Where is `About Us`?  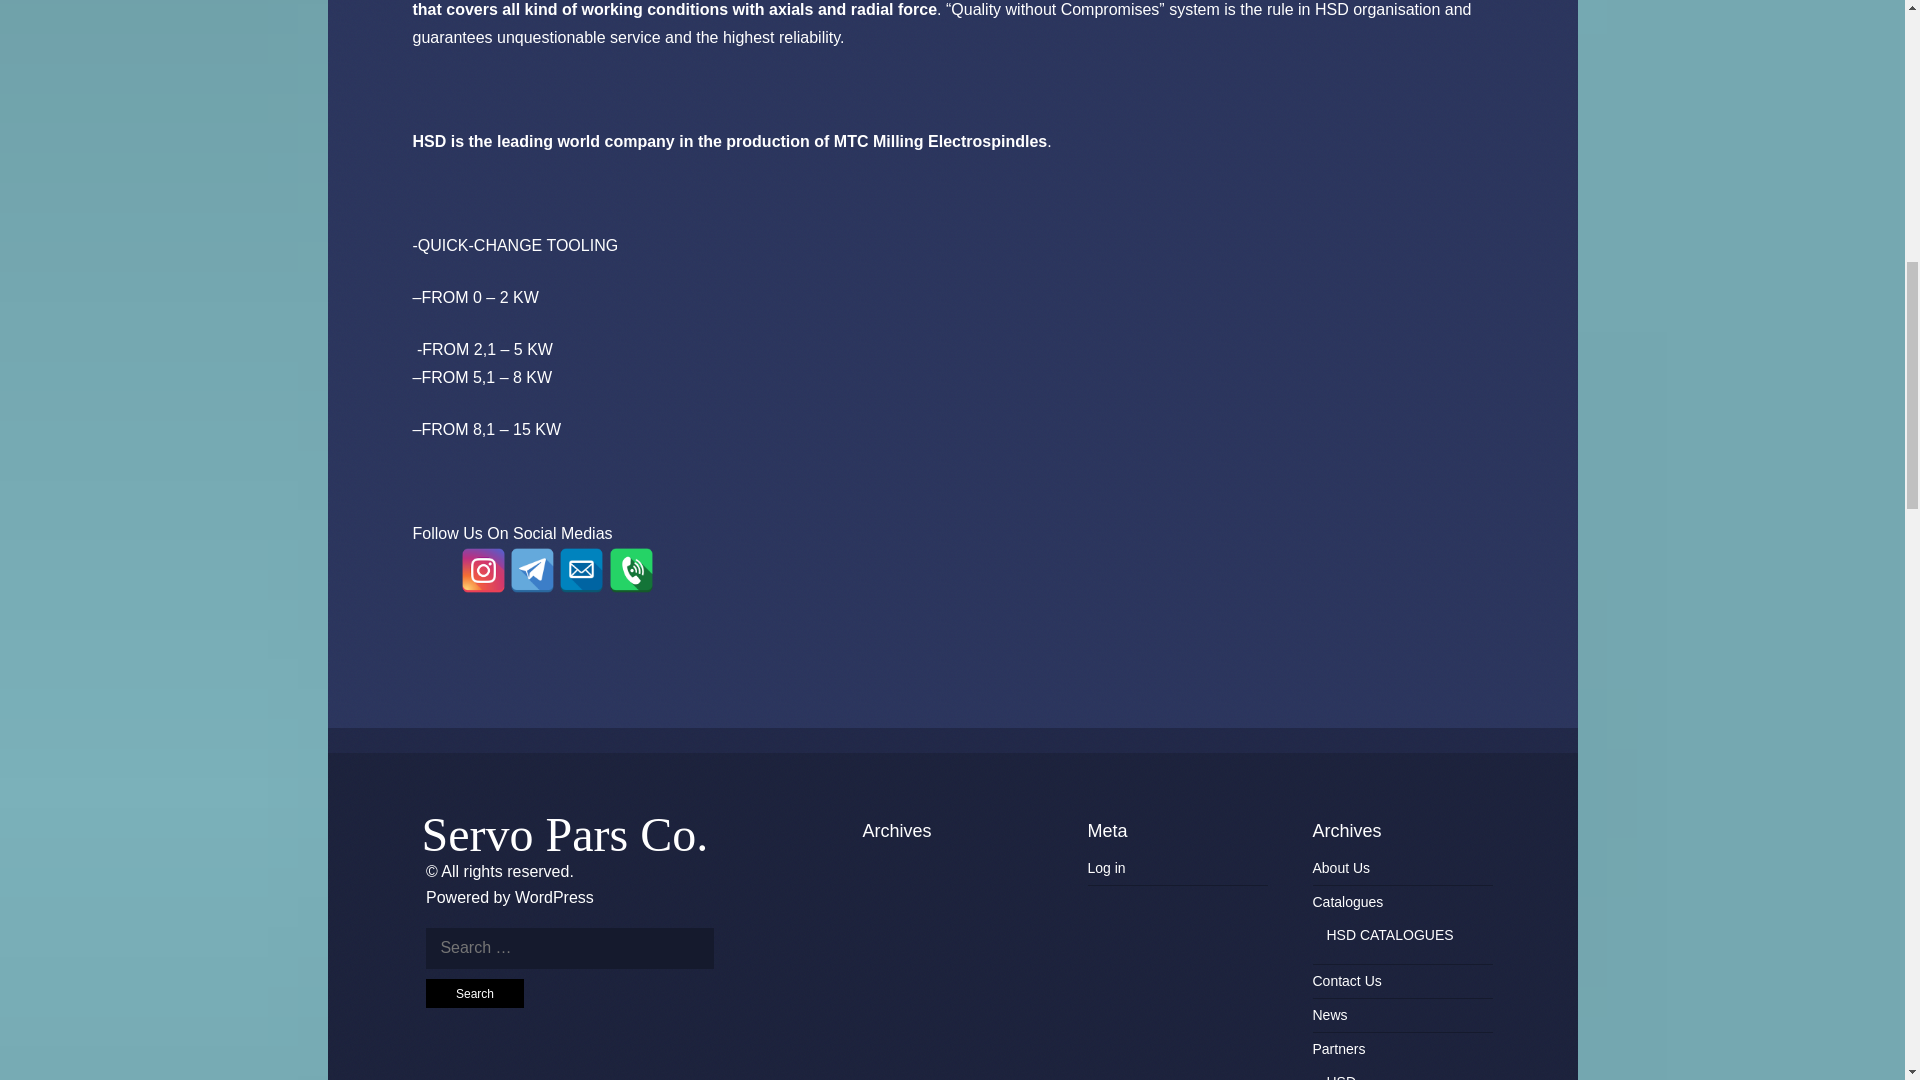 About Us is located at coordinates (1340, 867).